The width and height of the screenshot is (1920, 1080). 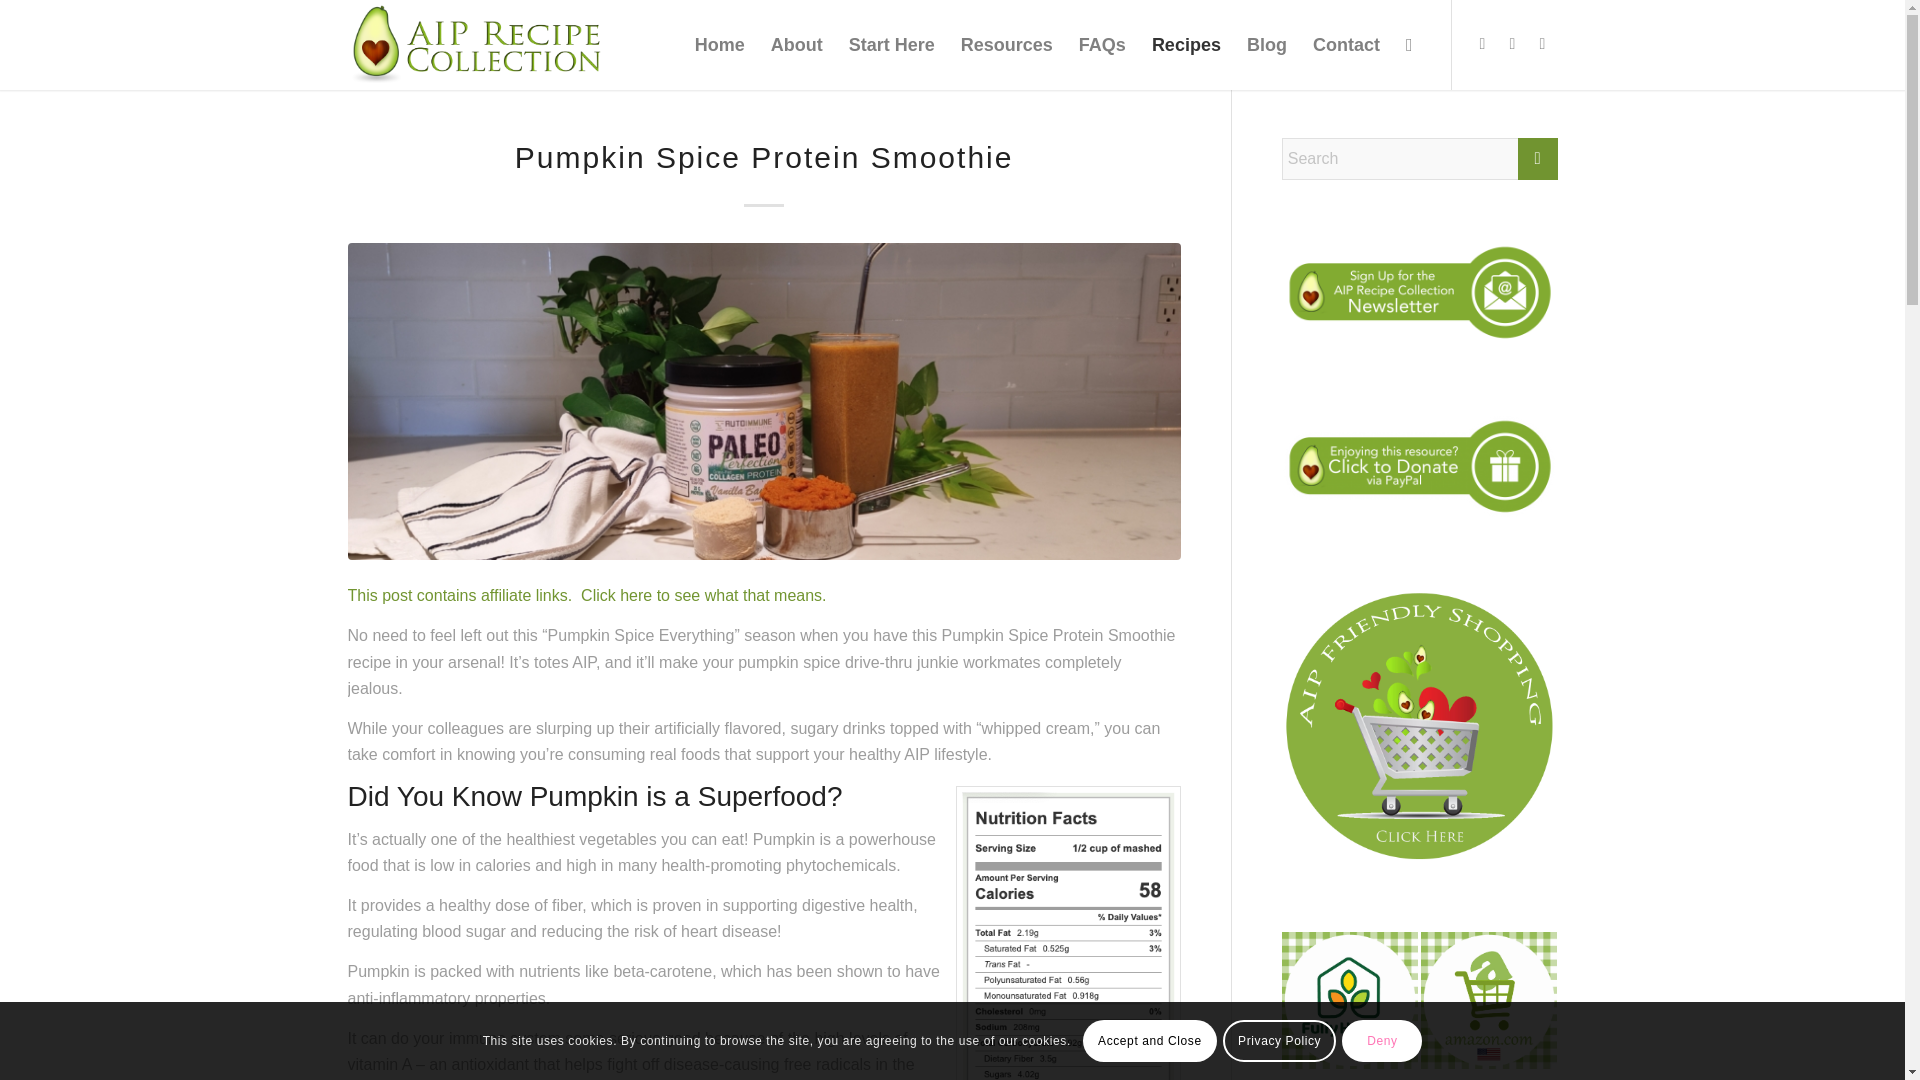 What do you see at coordinates (1346, 44) in the screenshot?
I see `Contact` at bounding box center [1346, 44].